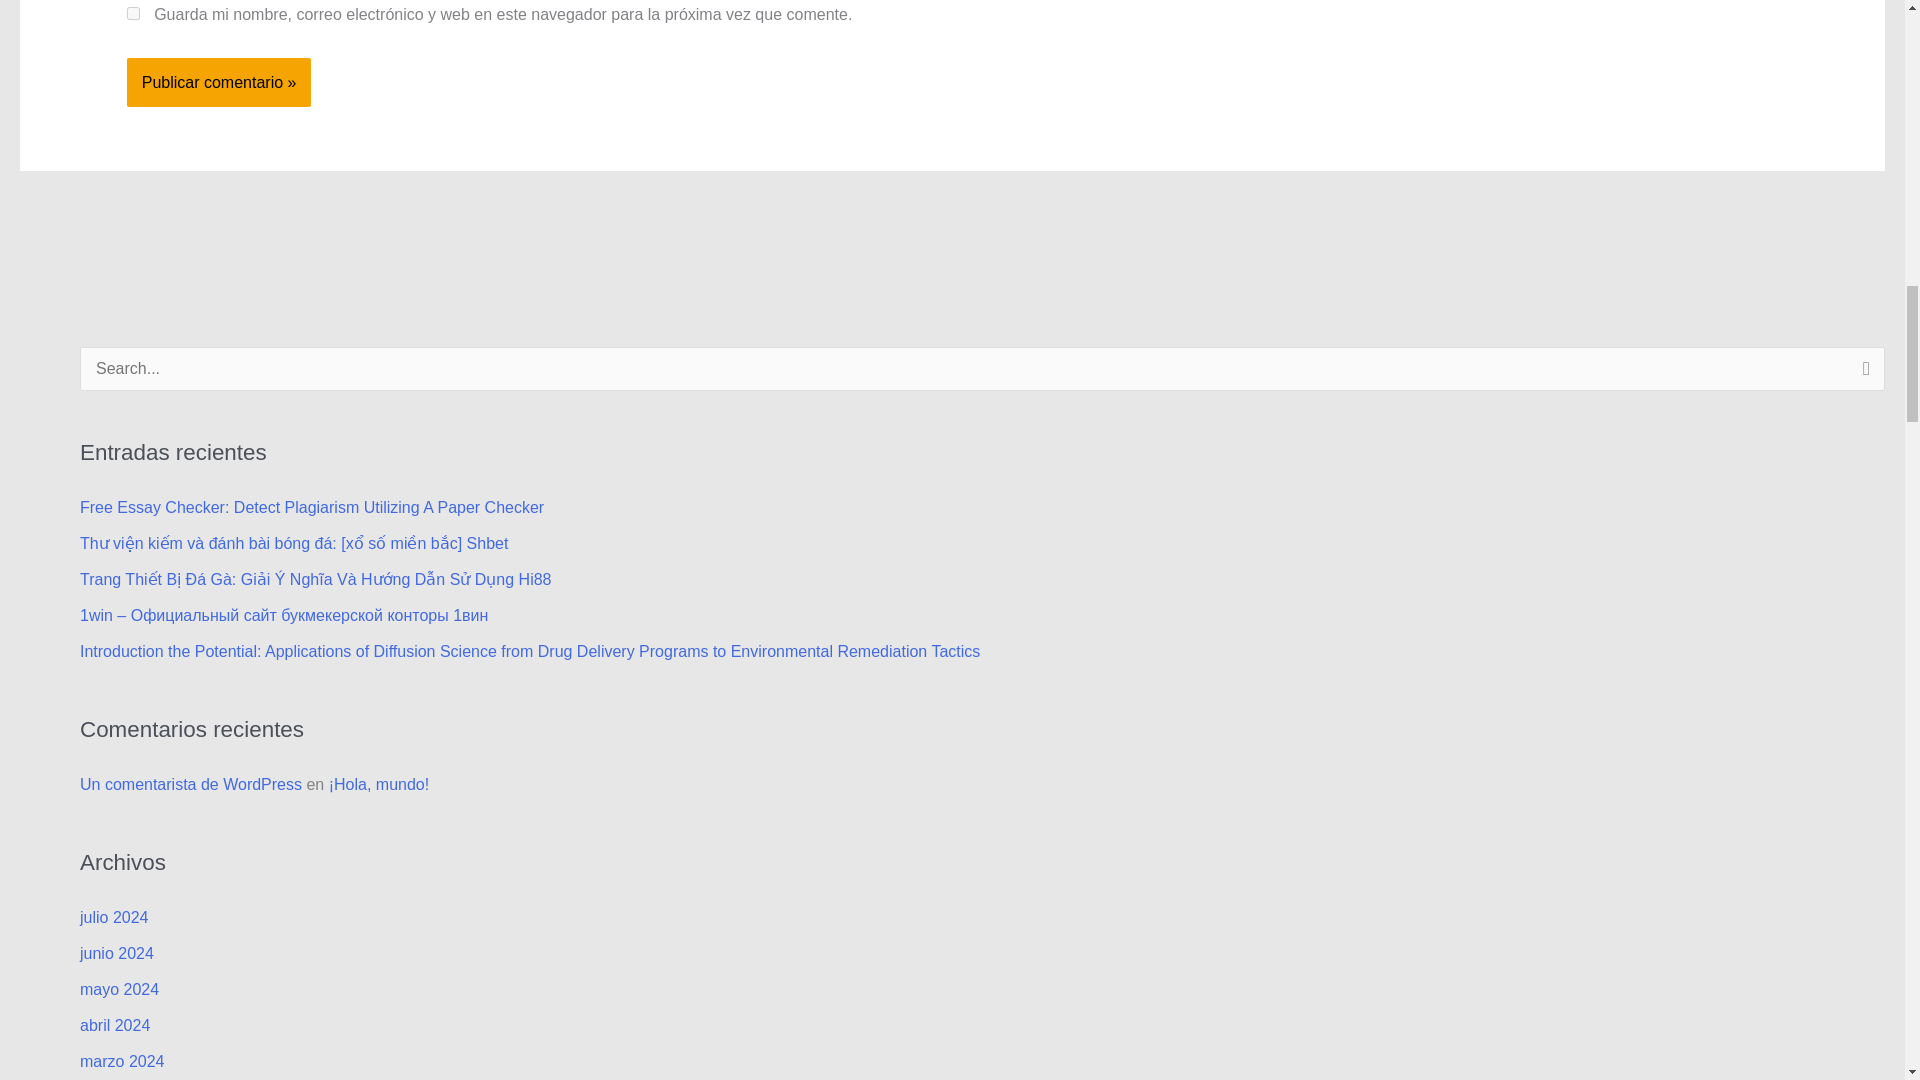 Image resolution: width=1920 pixels, height=1080 pixels. Describe the element at coordinates (114, 1025) in the screenshot. I see `abril 2024` at that location.